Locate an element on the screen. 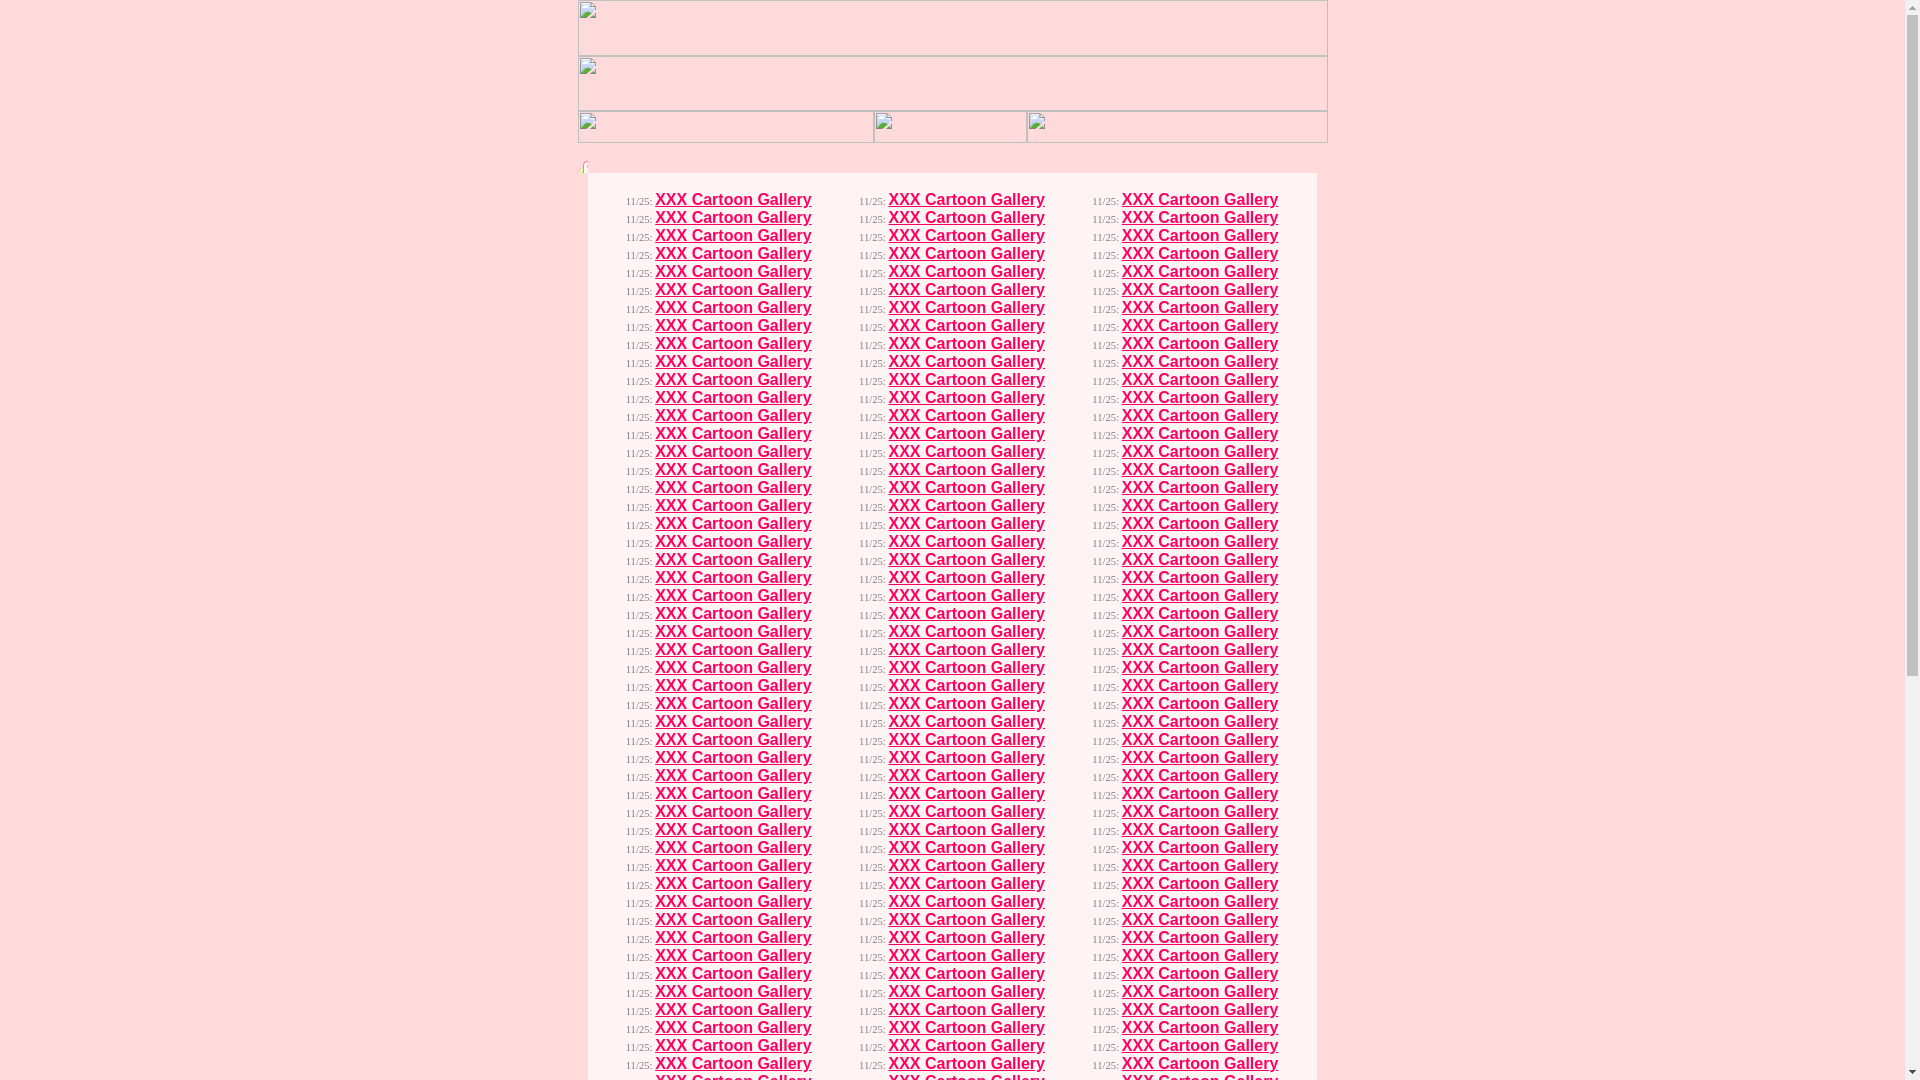 This screenshot has width=1920, height=1080. XXX Cartoon Gallery is located at coordinates (1200, 578).